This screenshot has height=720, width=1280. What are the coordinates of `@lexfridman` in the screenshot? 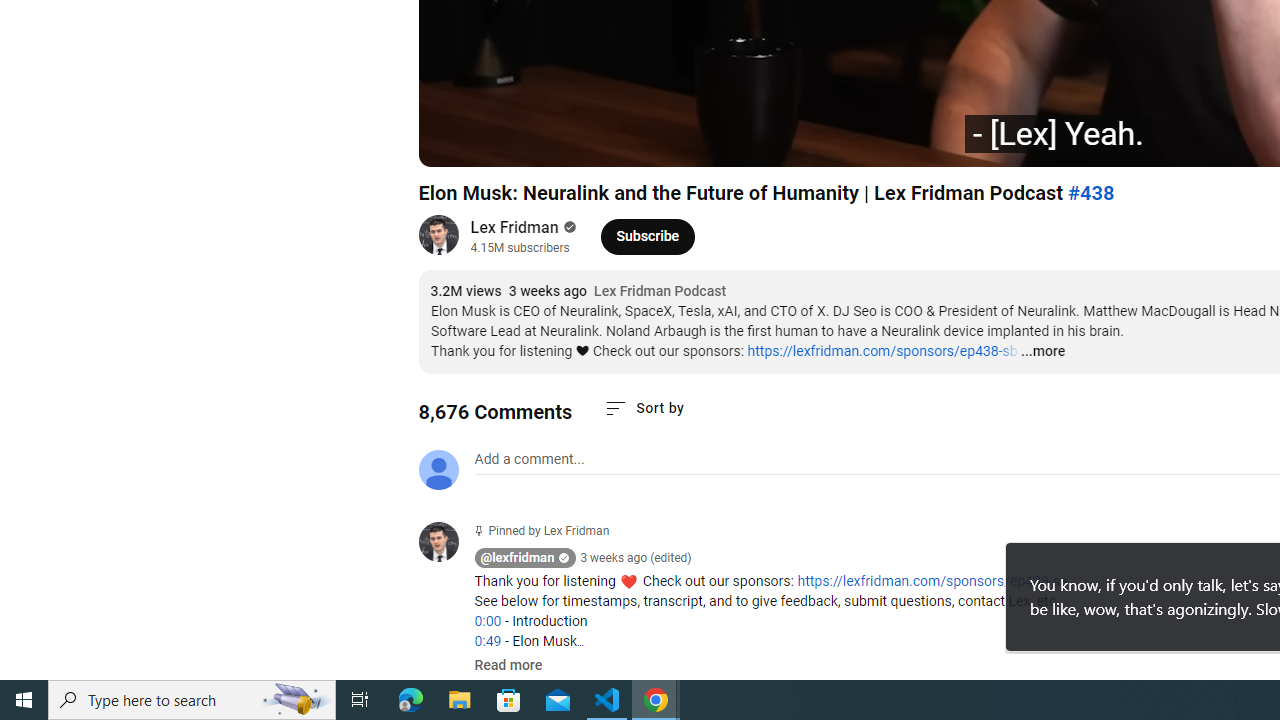 It's located at (446, 544).